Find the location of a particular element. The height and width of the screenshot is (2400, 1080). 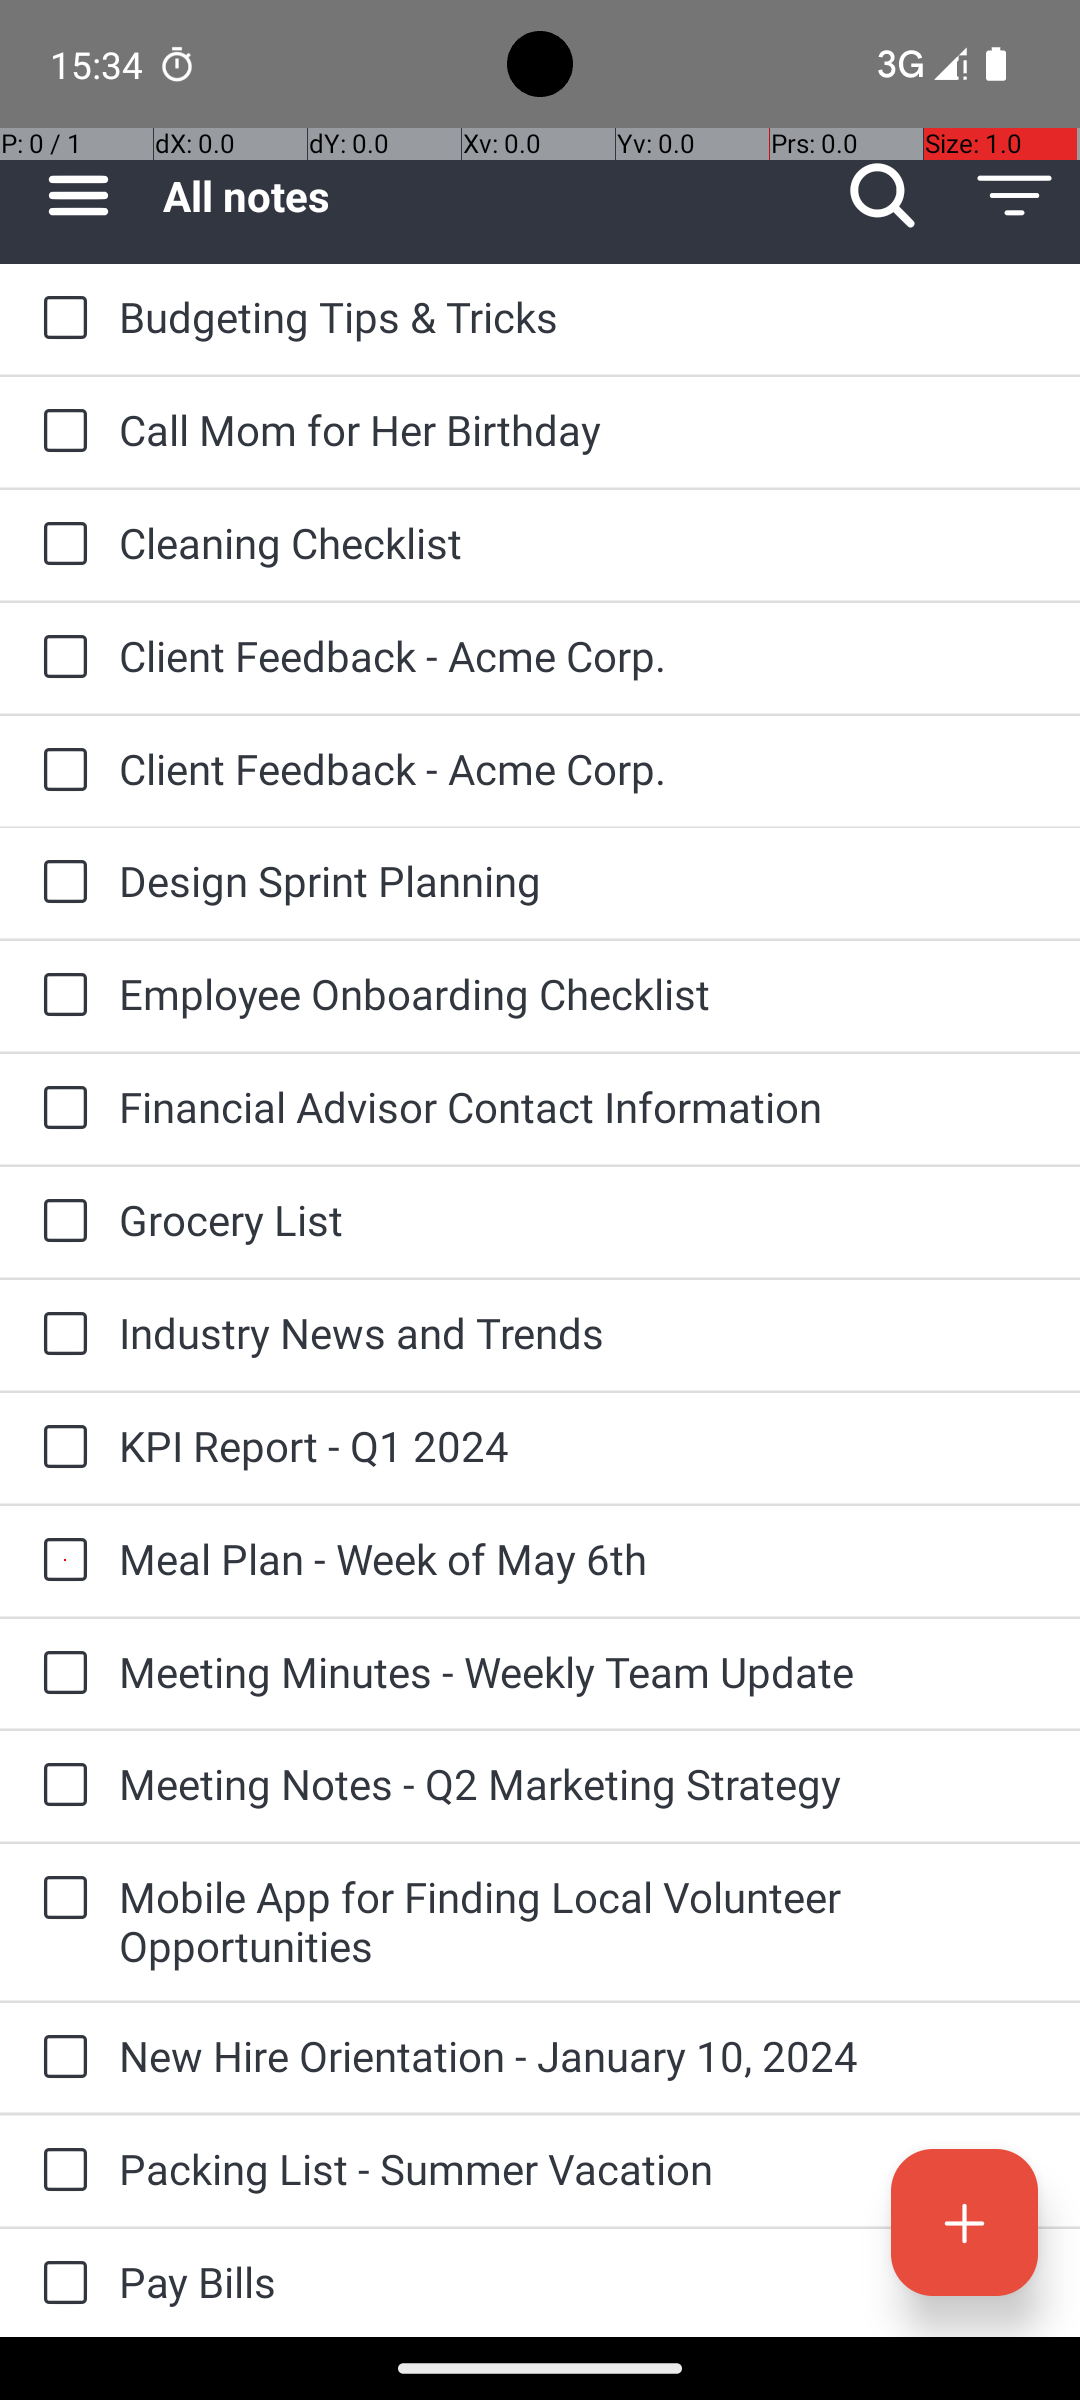

to-do: Budgeting Tips & Tricks is located at coordinates (60, 319).